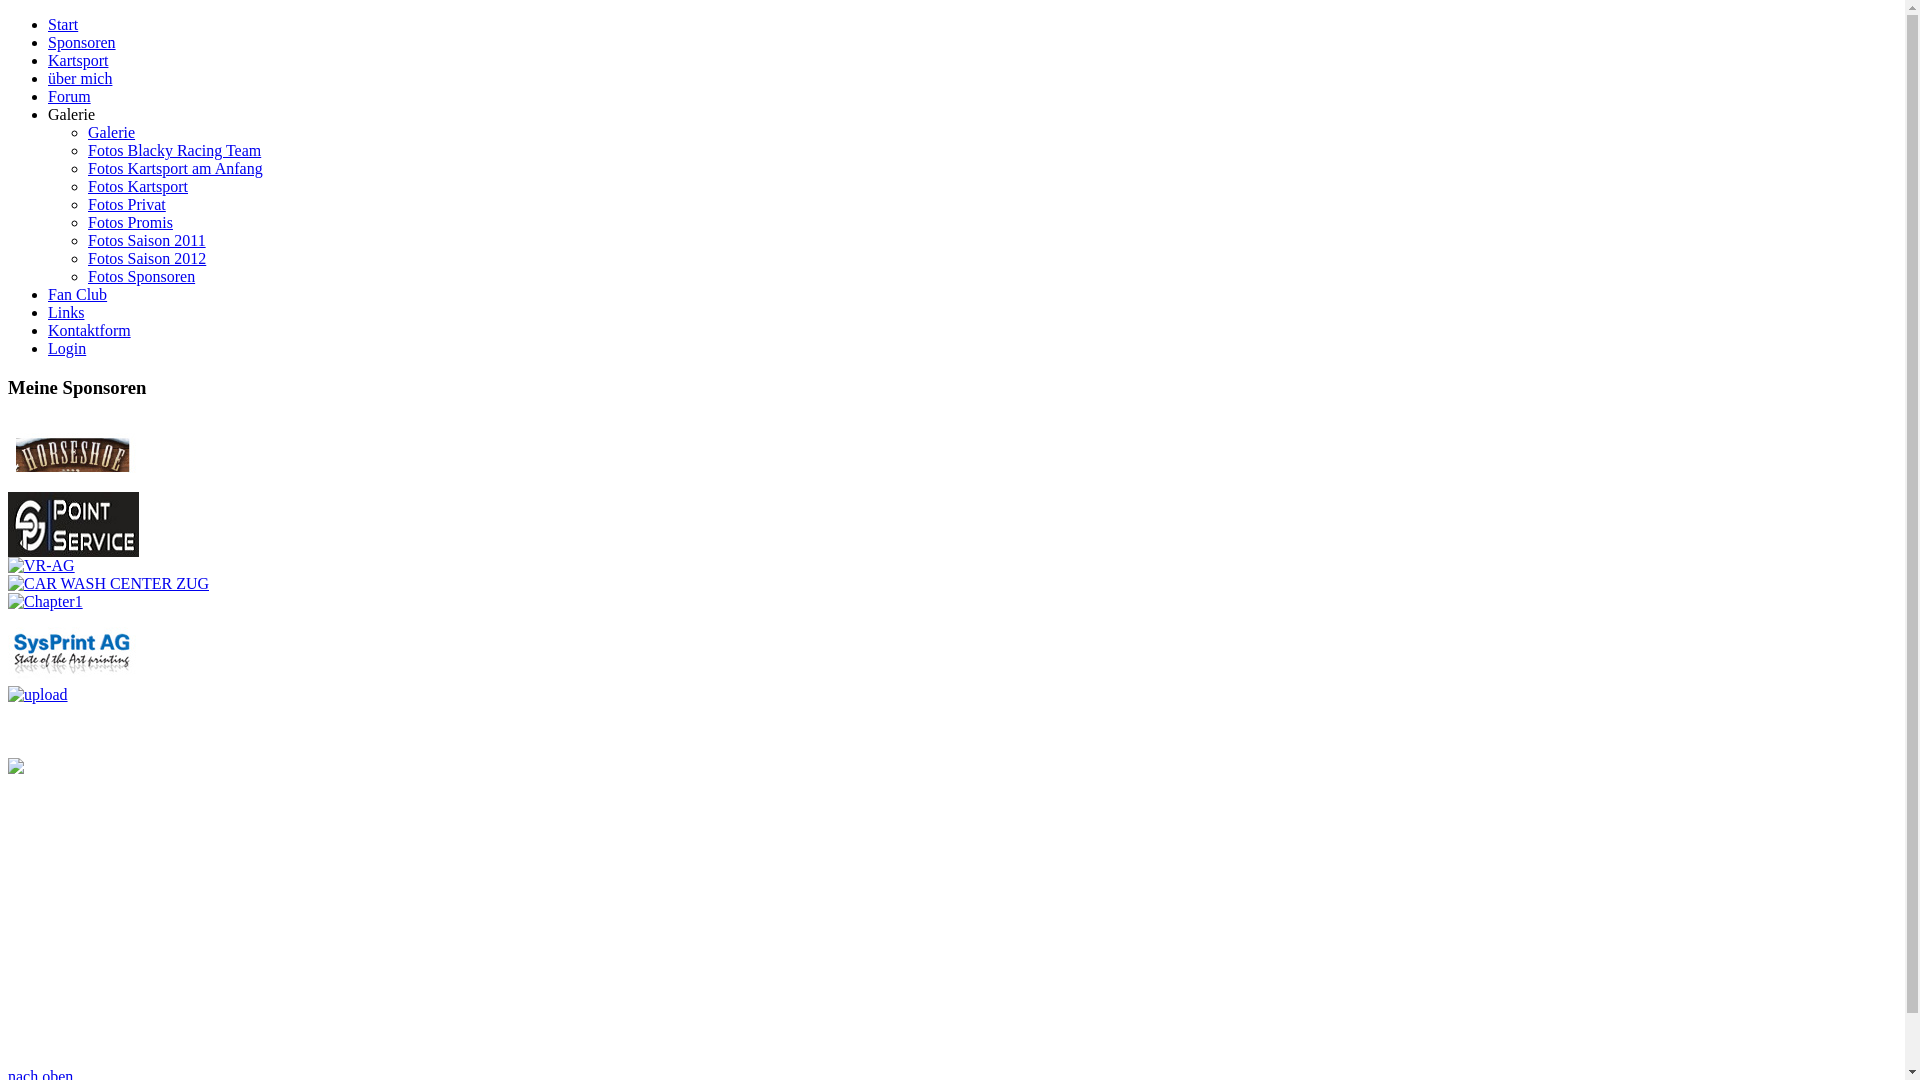 This screenshot has height=1080, width=1920. I want to click on Chapter1, so click(46, 602).